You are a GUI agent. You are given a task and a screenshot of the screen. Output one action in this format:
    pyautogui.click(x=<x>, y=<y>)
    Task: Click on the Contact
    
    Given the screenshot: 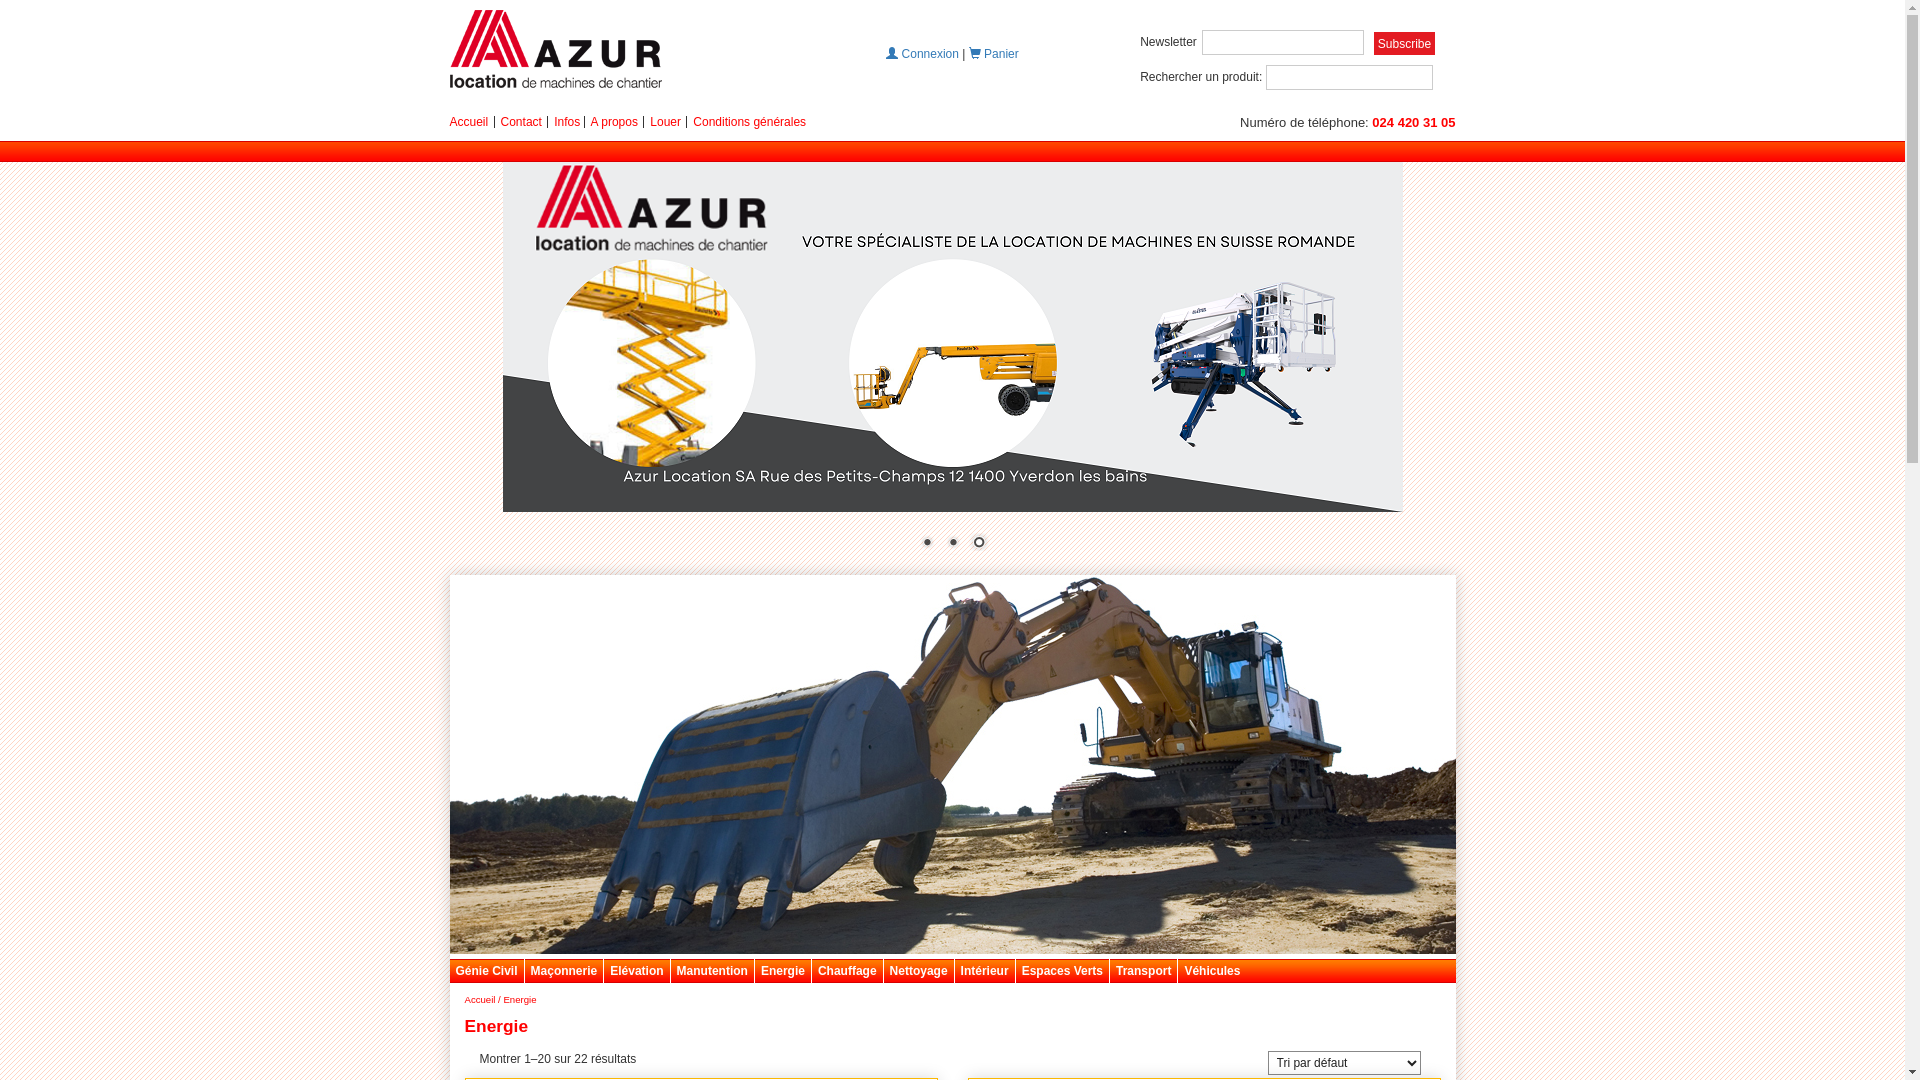 What is the action you would take?
    pyautogui.click(x=522, y=122)
    